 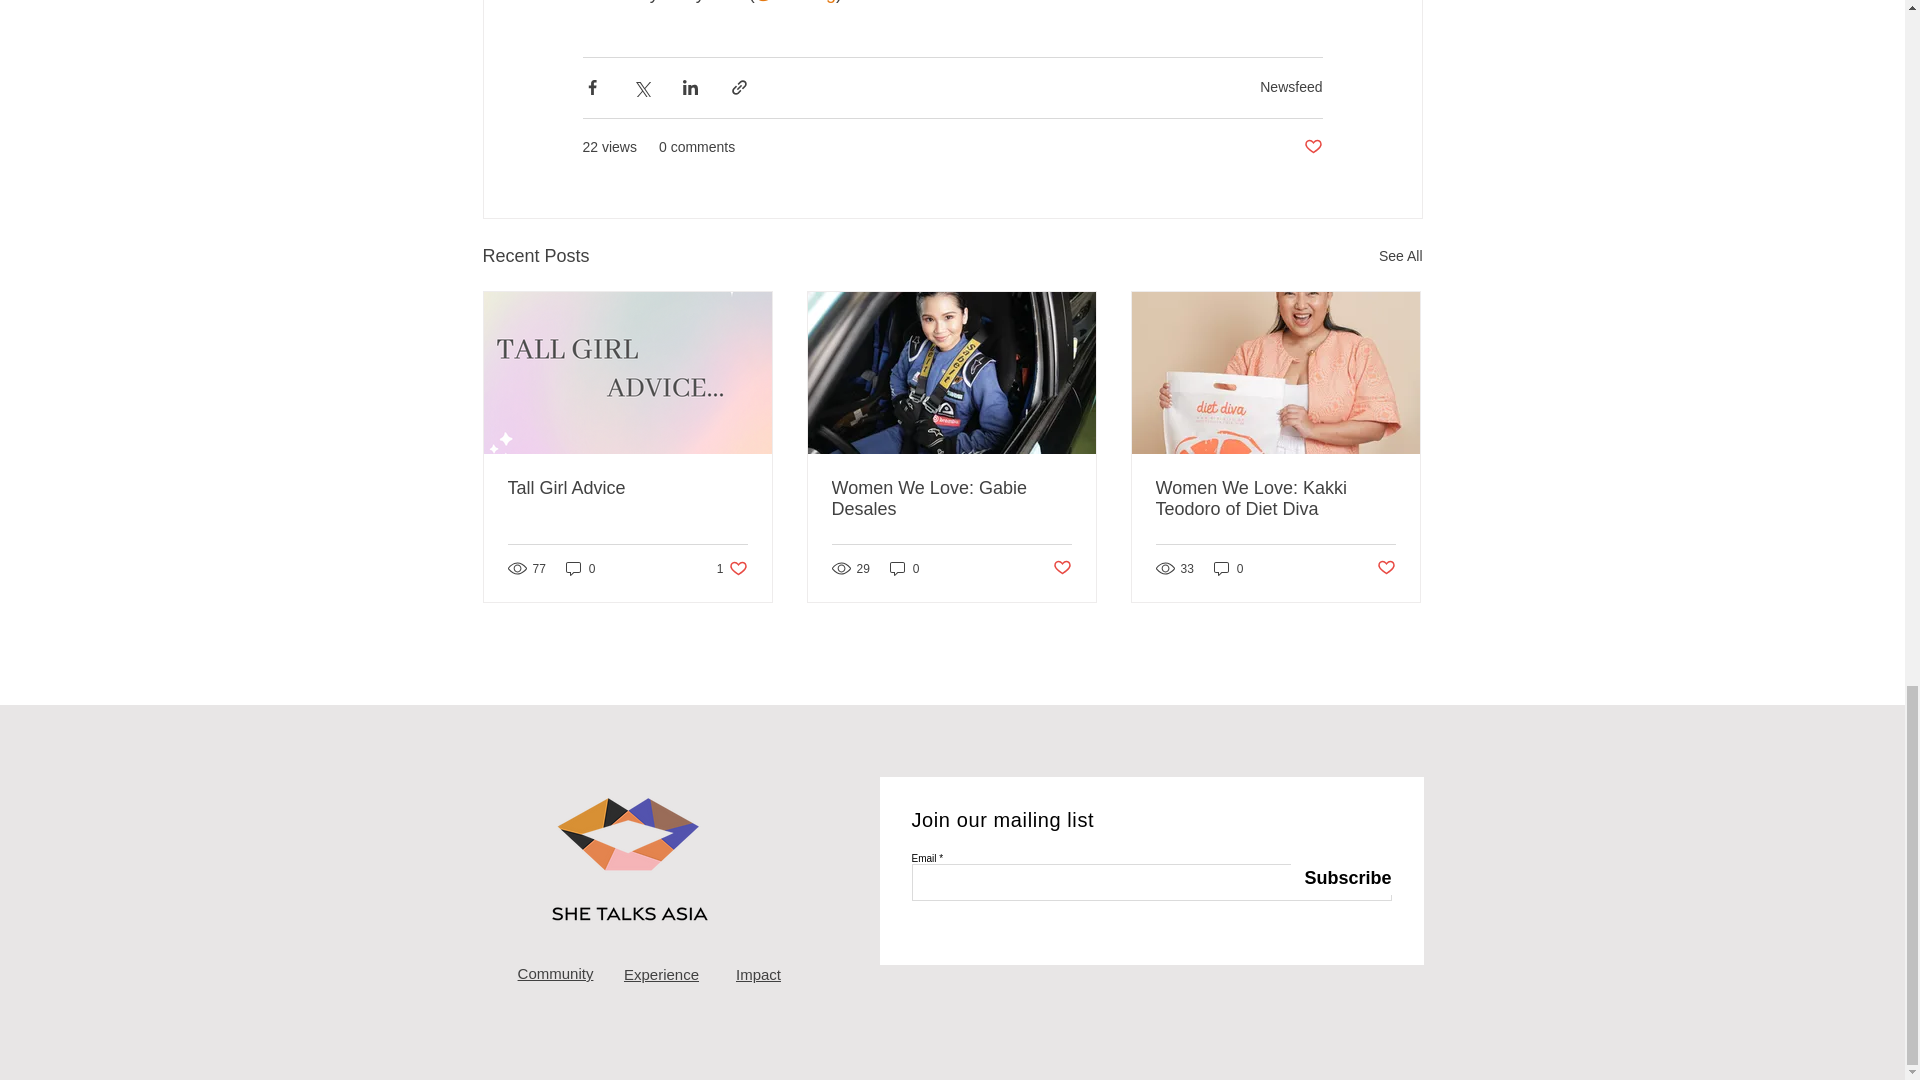 I want to click on 0, so click(x=580, y=568).